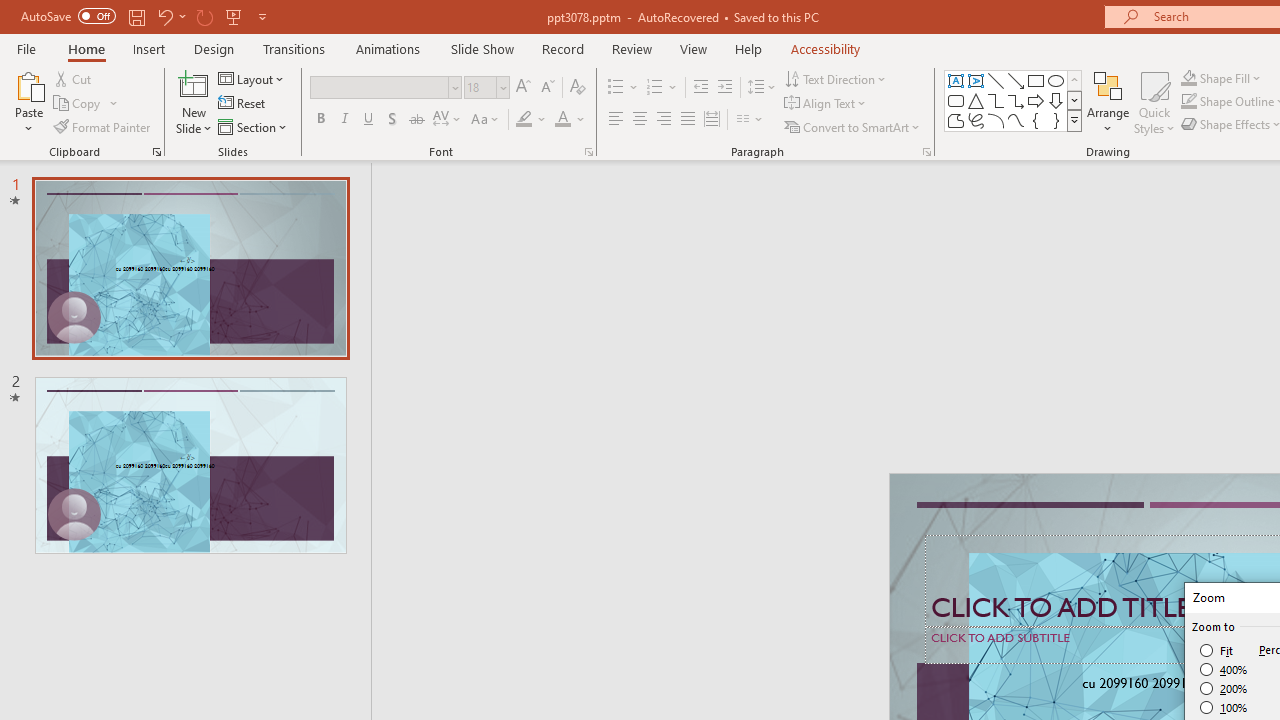  Describe the element at coordinates (1188, 78) in the screenshot. I see `Shape Fill Dark Green, Accent 2` at that location.